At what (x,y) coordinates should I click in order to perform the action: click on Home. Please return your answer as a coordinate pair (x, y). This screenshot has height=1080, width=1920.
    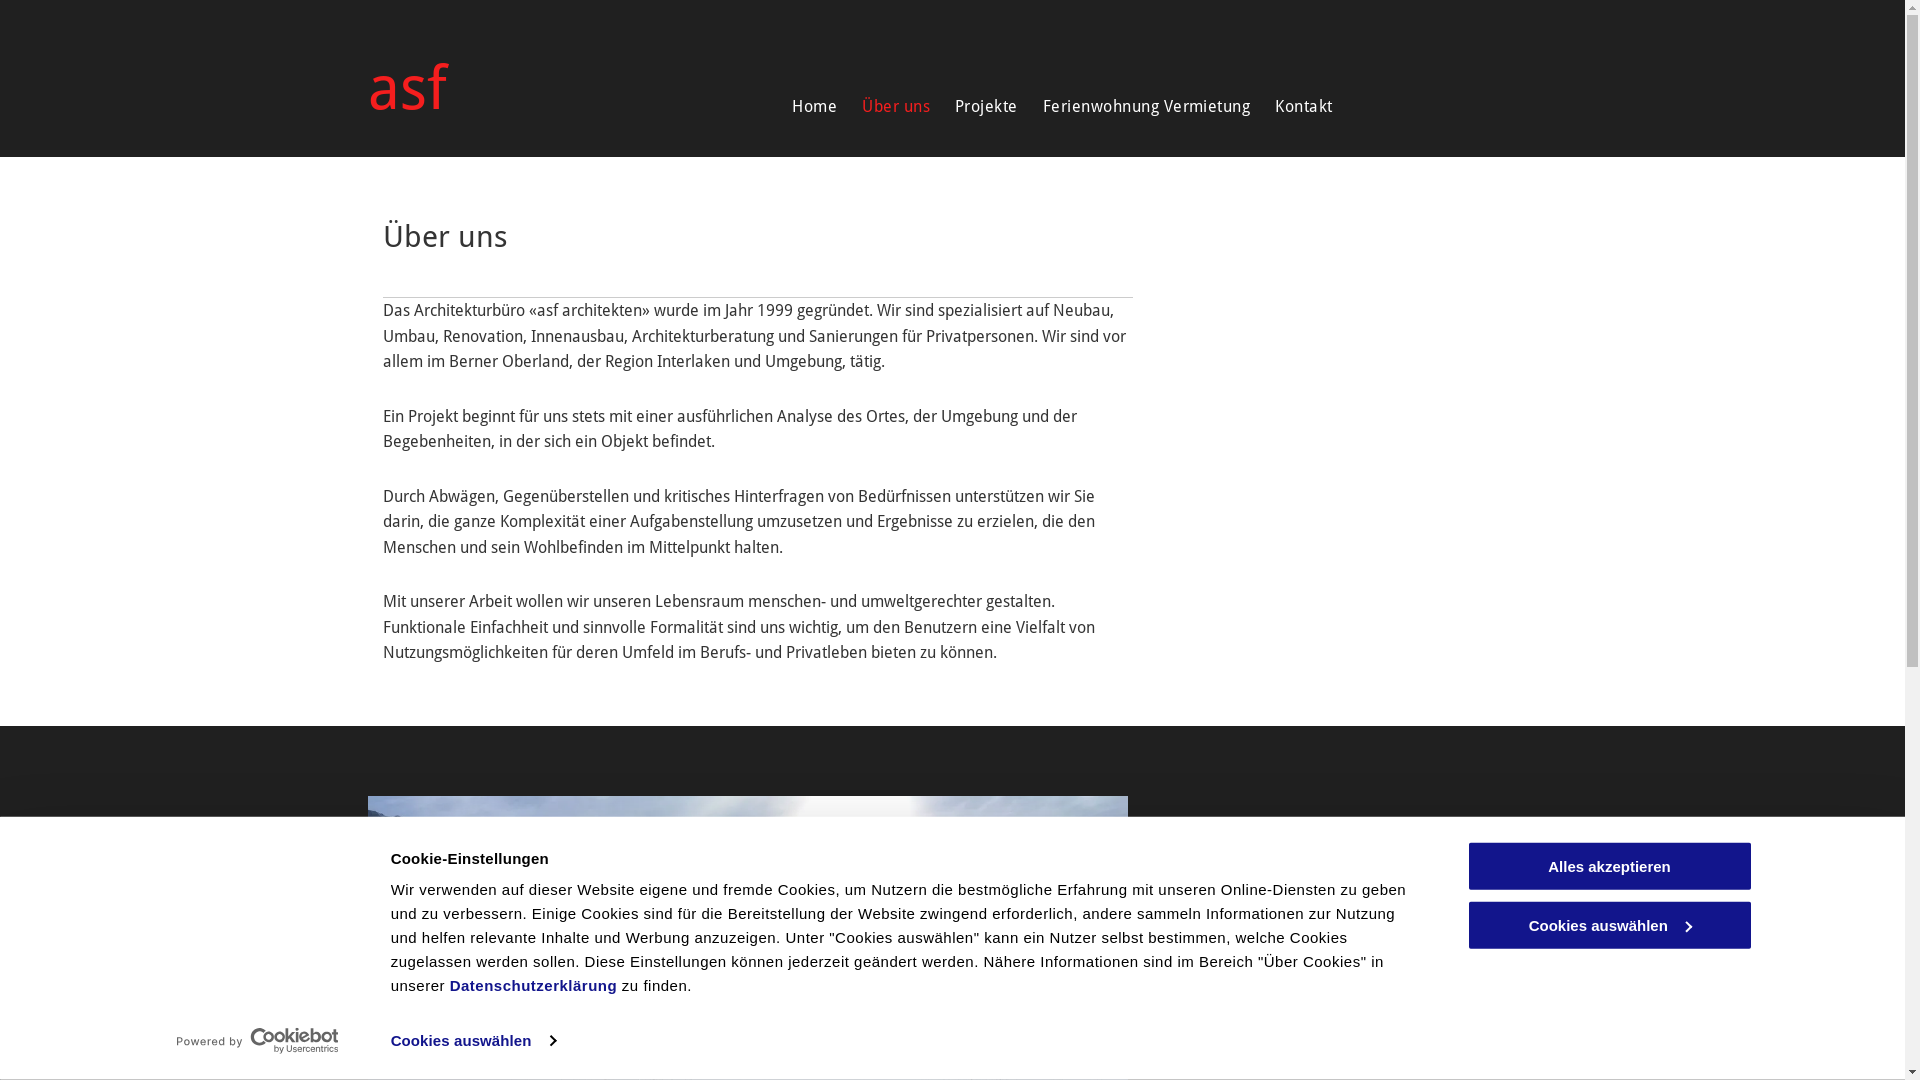
    Looking at the image, I should click on (802, 107).